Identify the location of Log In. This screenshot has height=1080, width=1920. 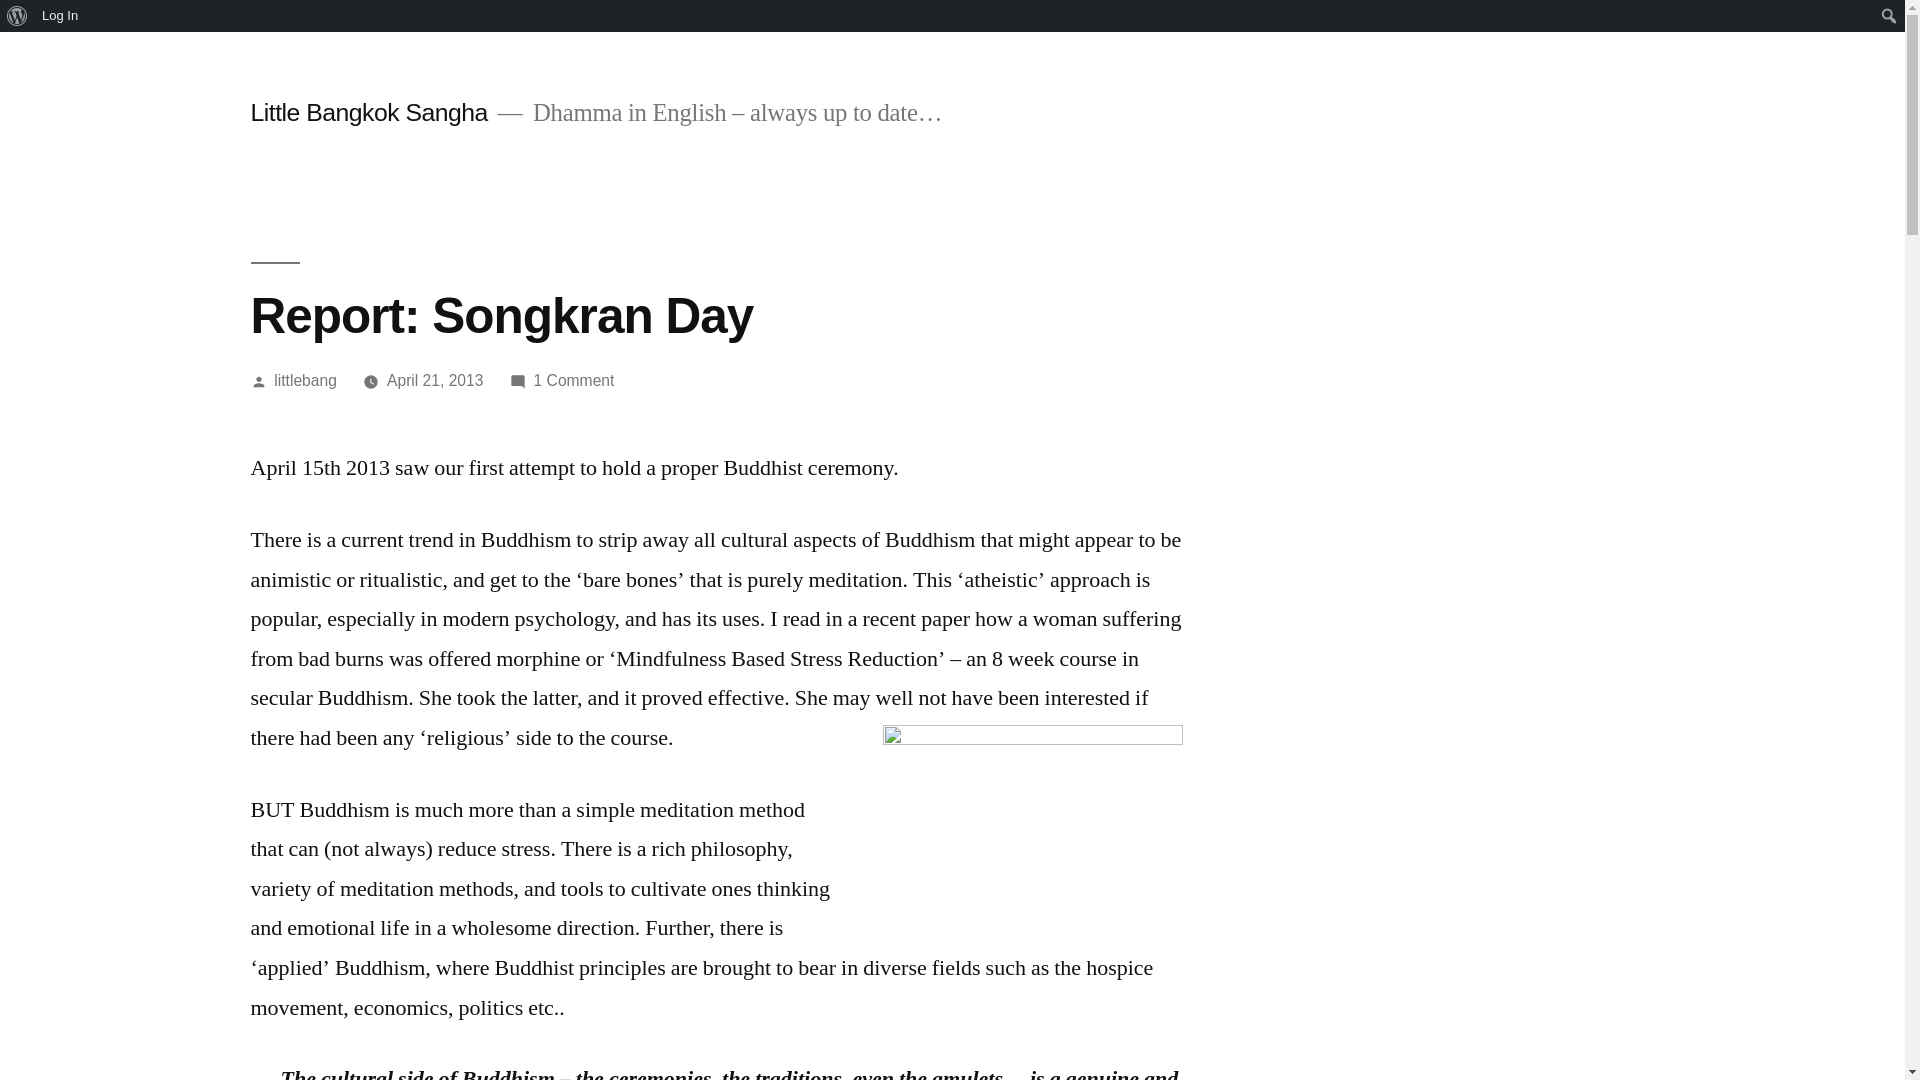
(368, 112).